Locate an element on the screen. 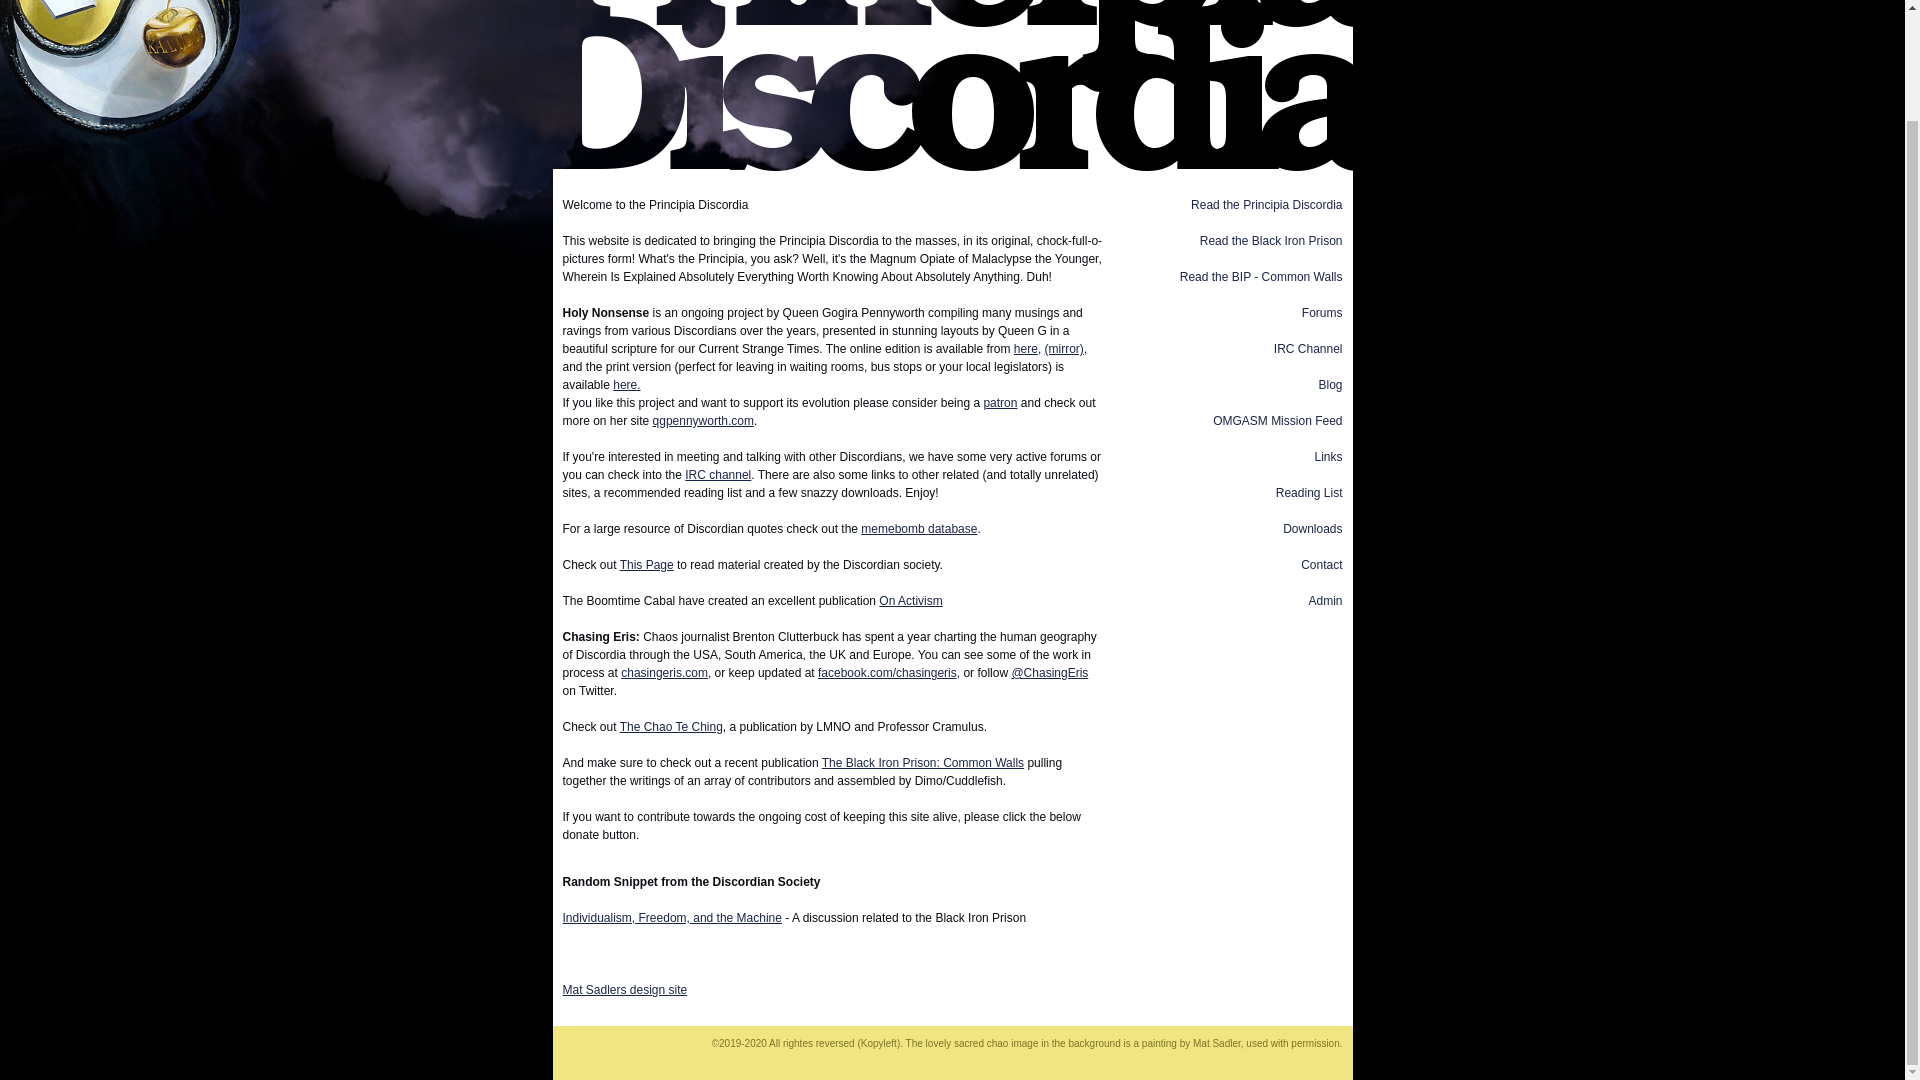 The image size is (1920, 1080). Mat Sadlers design site is located at coordinates (624, 998).